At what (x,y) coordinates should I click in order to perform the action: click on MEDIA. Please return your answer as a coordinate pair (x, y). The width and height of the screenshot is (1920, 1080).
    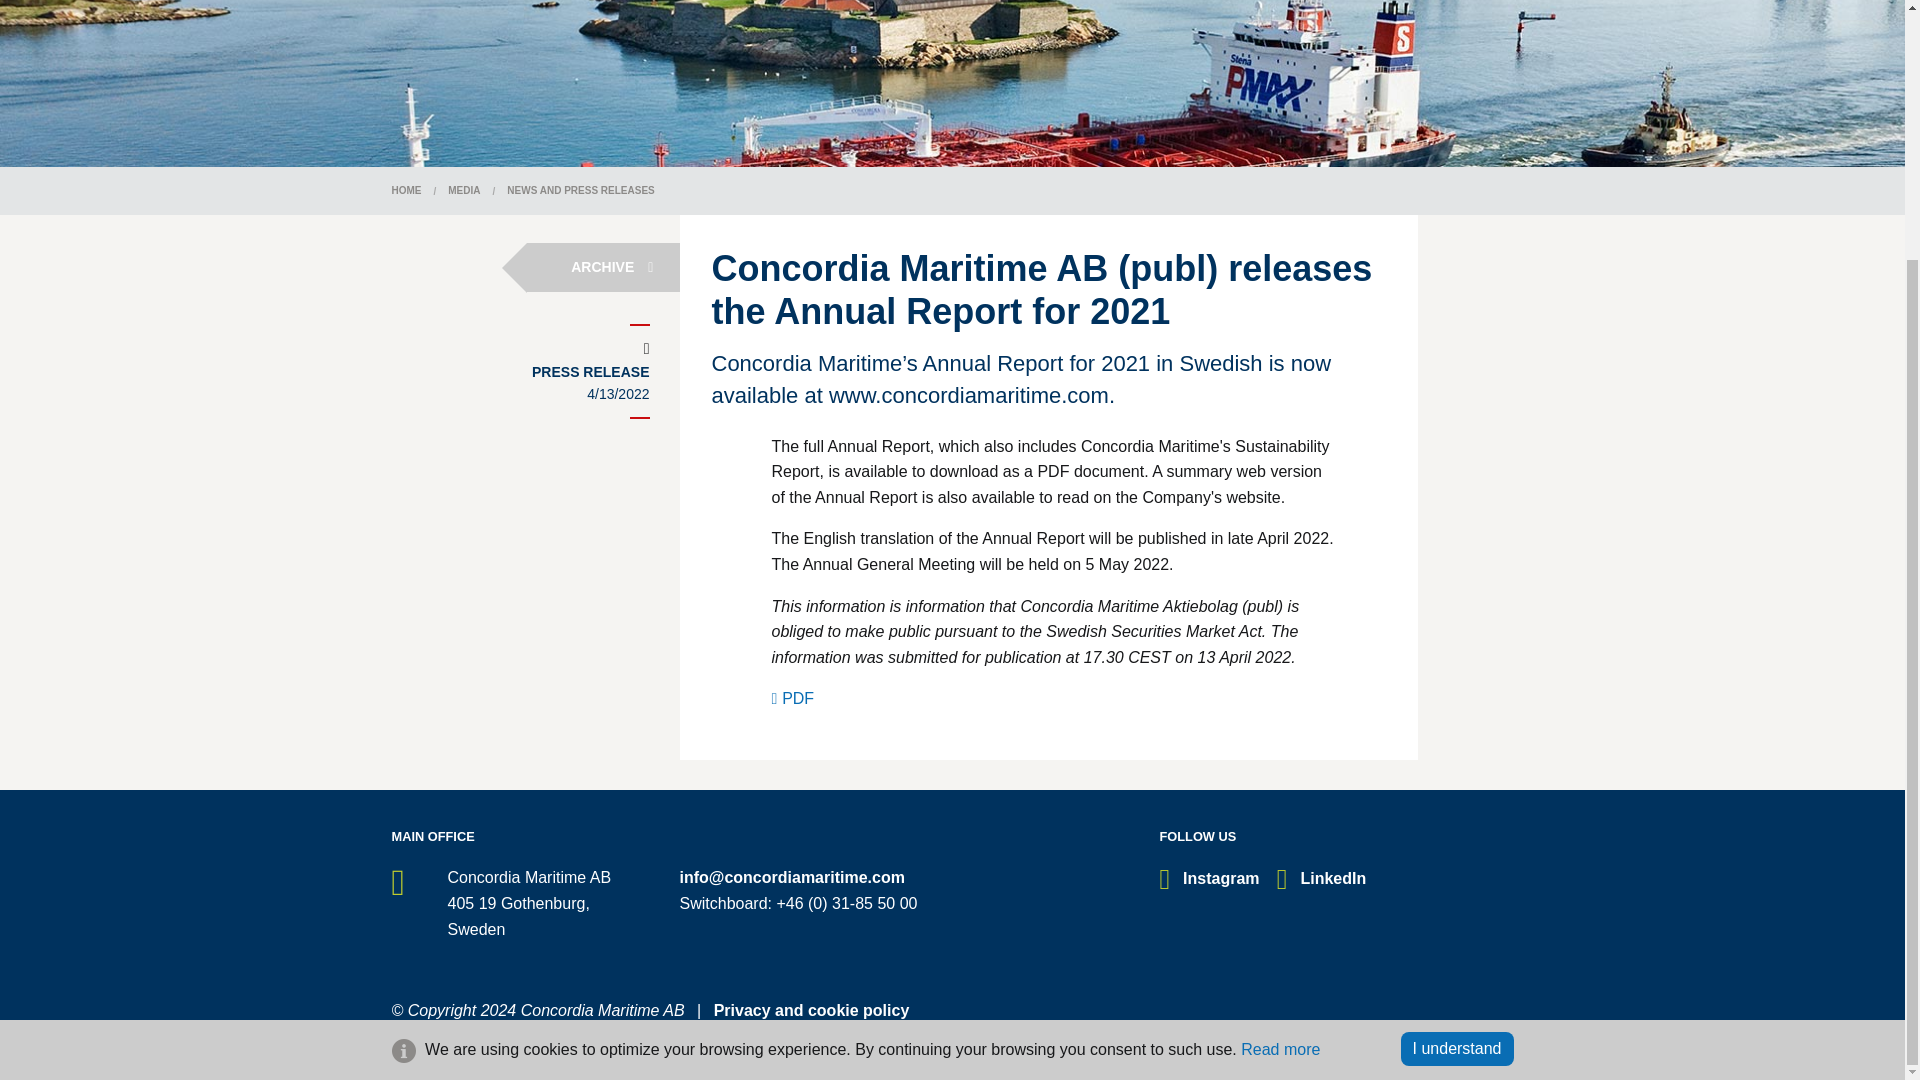
    Looking at the image, I should click on (464, 190).